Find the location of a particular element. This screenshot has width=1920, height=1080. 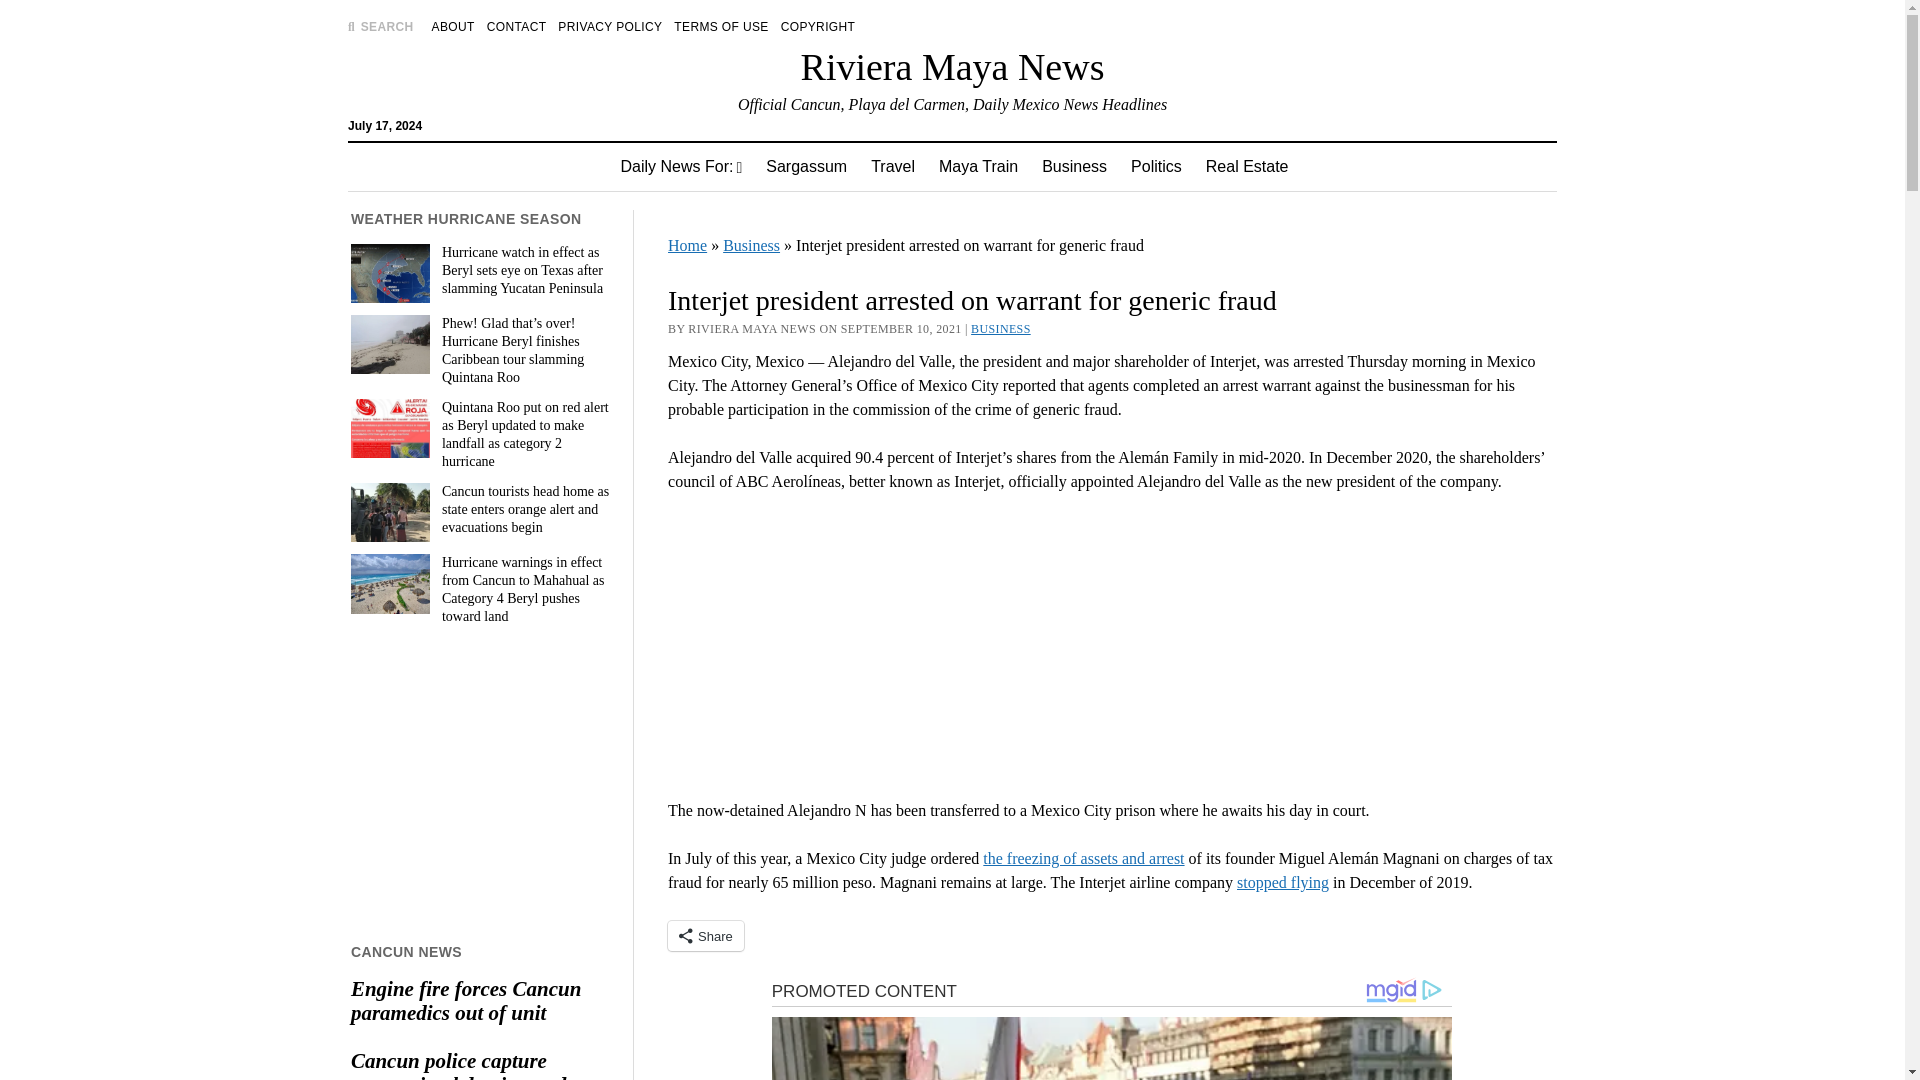

Daily News For: is located at coordinates (681, 166).